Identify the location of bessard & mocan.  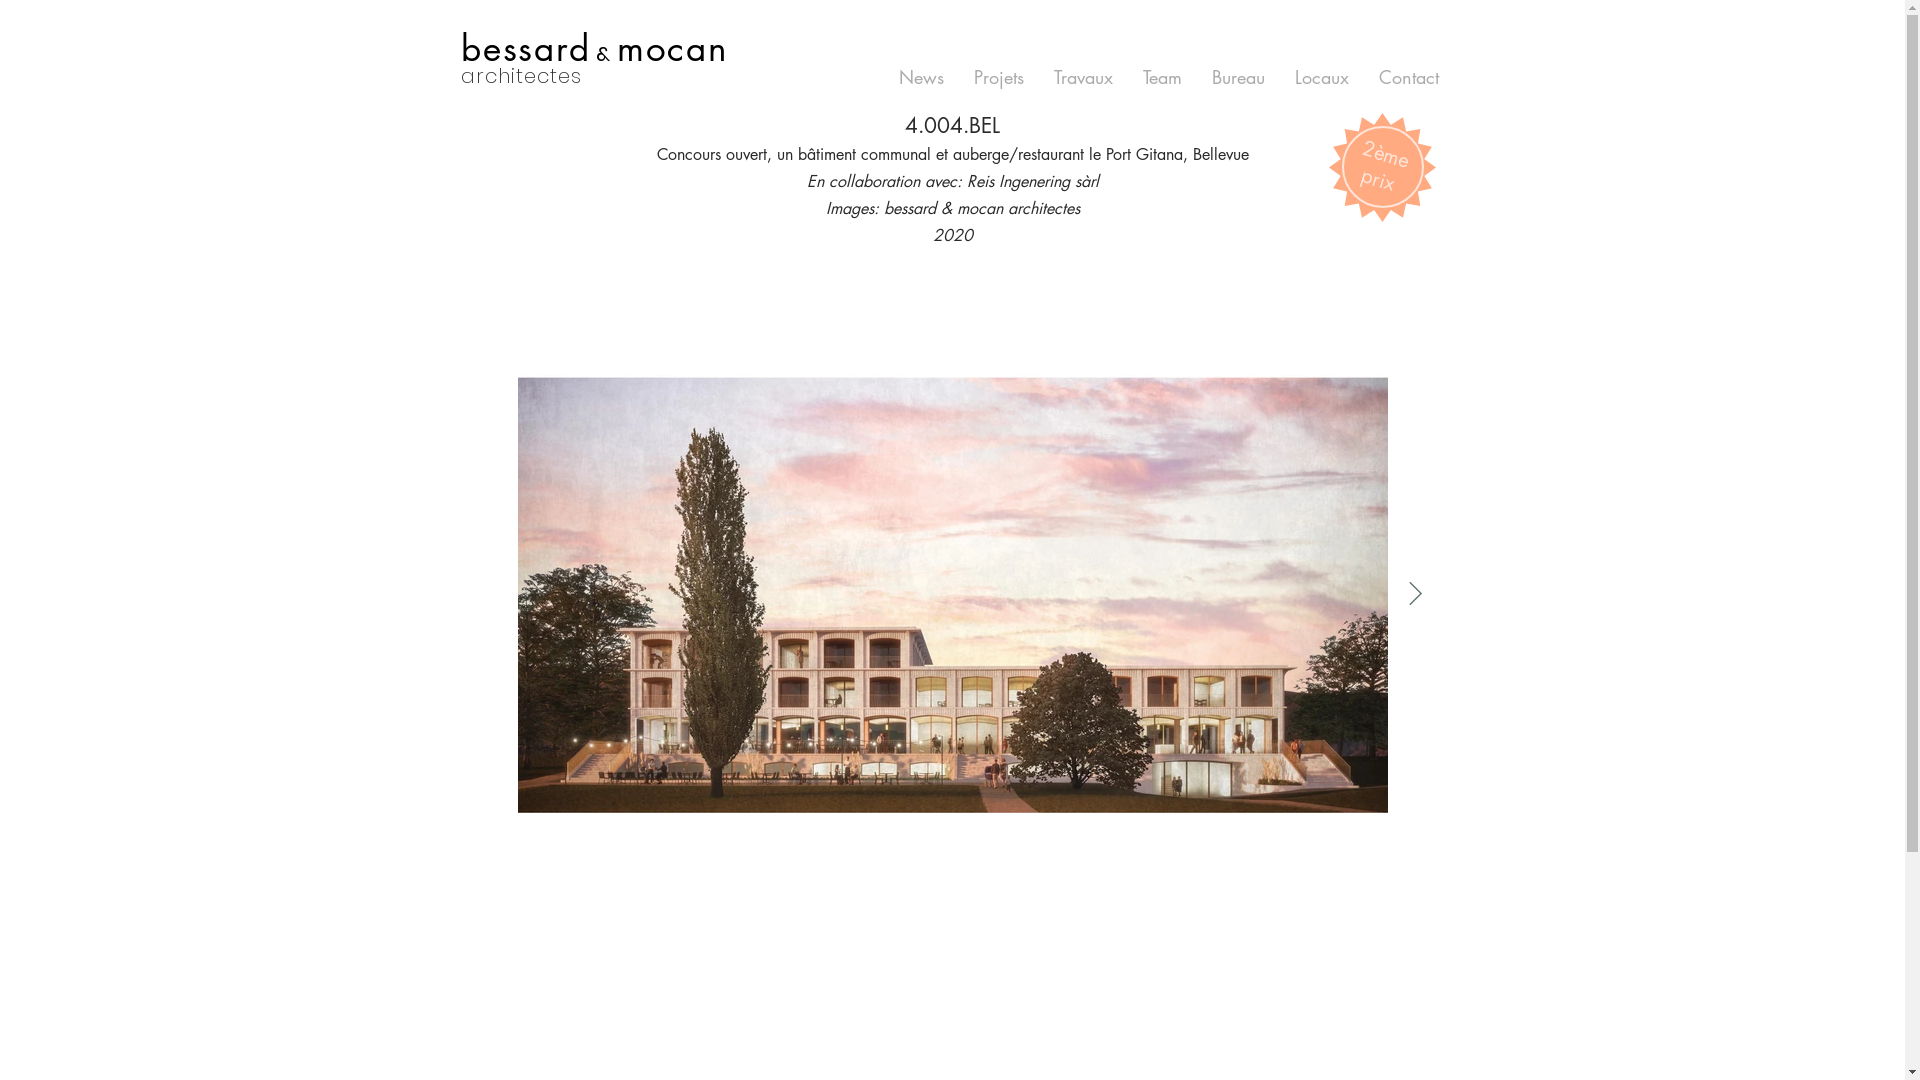
(594, 50).